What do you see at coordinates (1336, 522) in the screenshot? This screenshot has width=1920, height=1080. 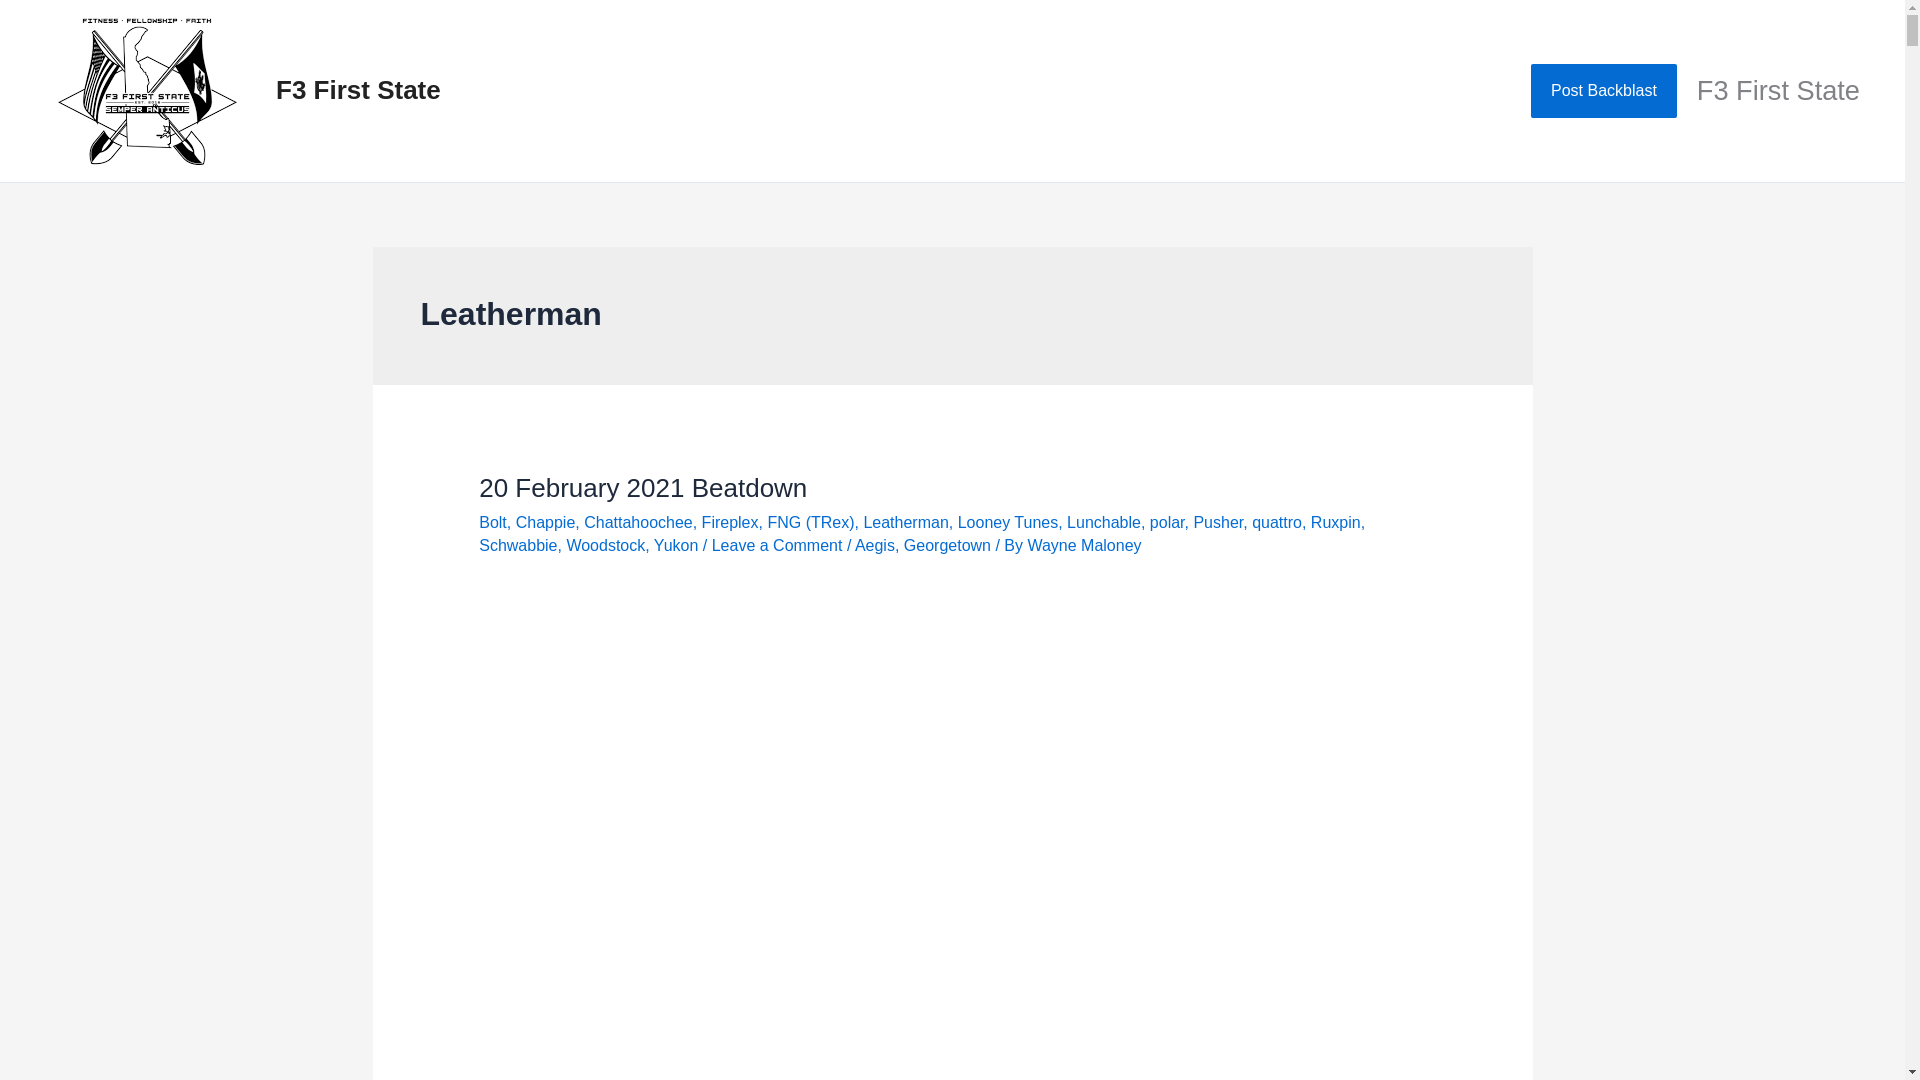 I see `Ruxpin` at bounding box center [1336, 522].